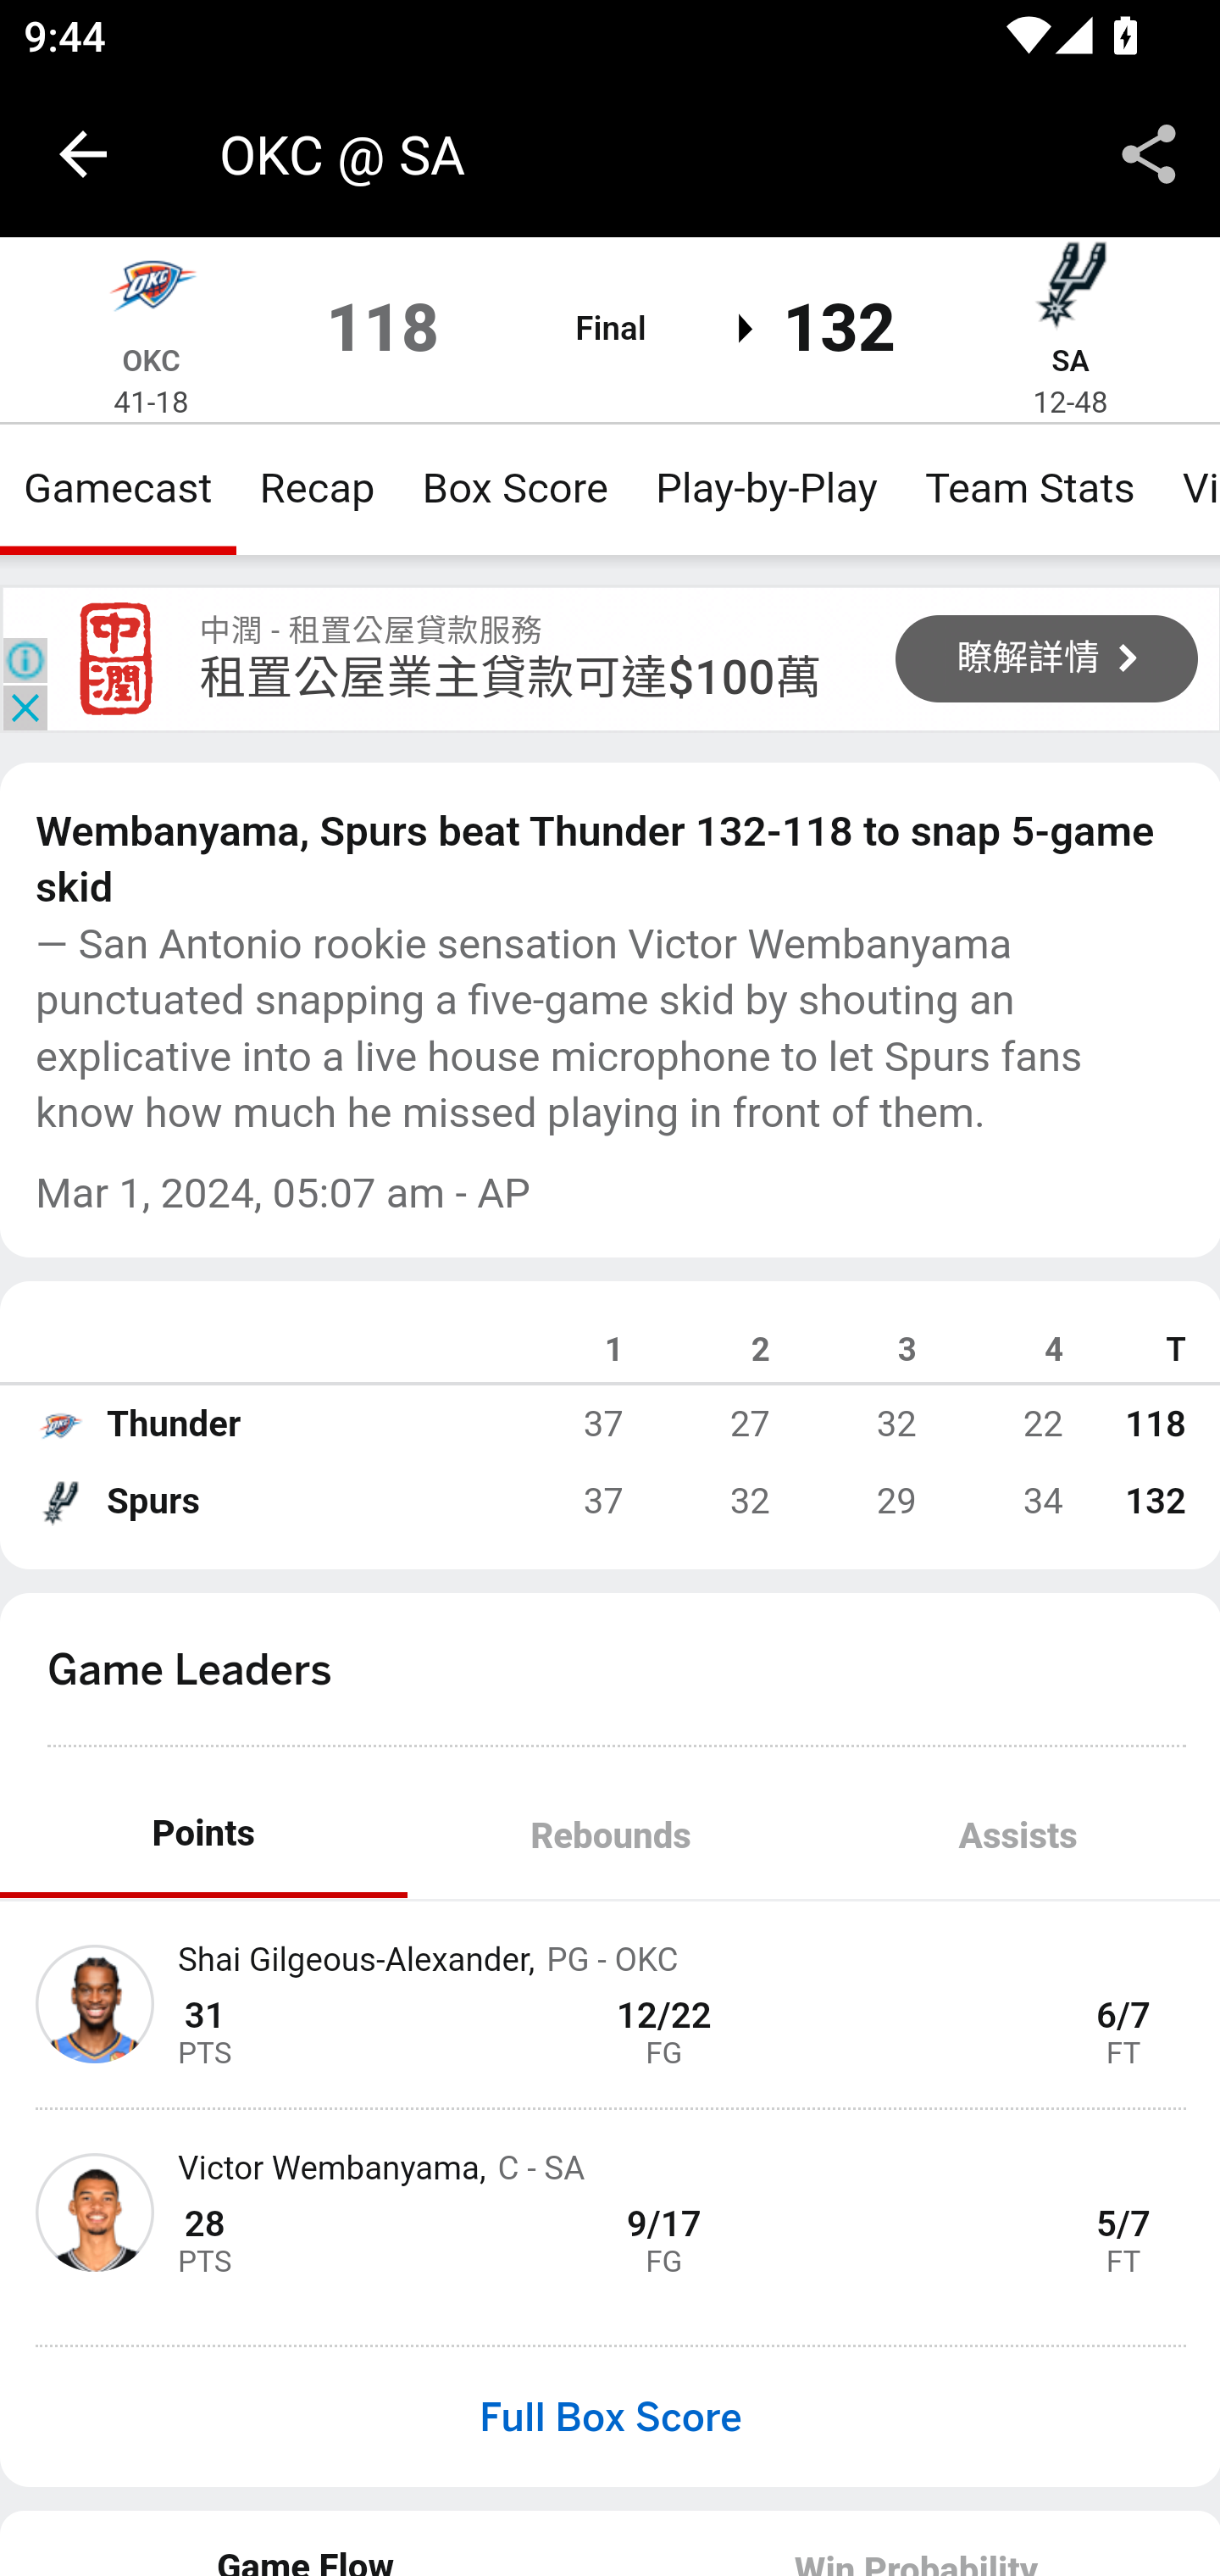 This screenshot has width=1220, height=2576. I want to click on 中潤 - 租置公屋貸款服務, so click(371, 630).